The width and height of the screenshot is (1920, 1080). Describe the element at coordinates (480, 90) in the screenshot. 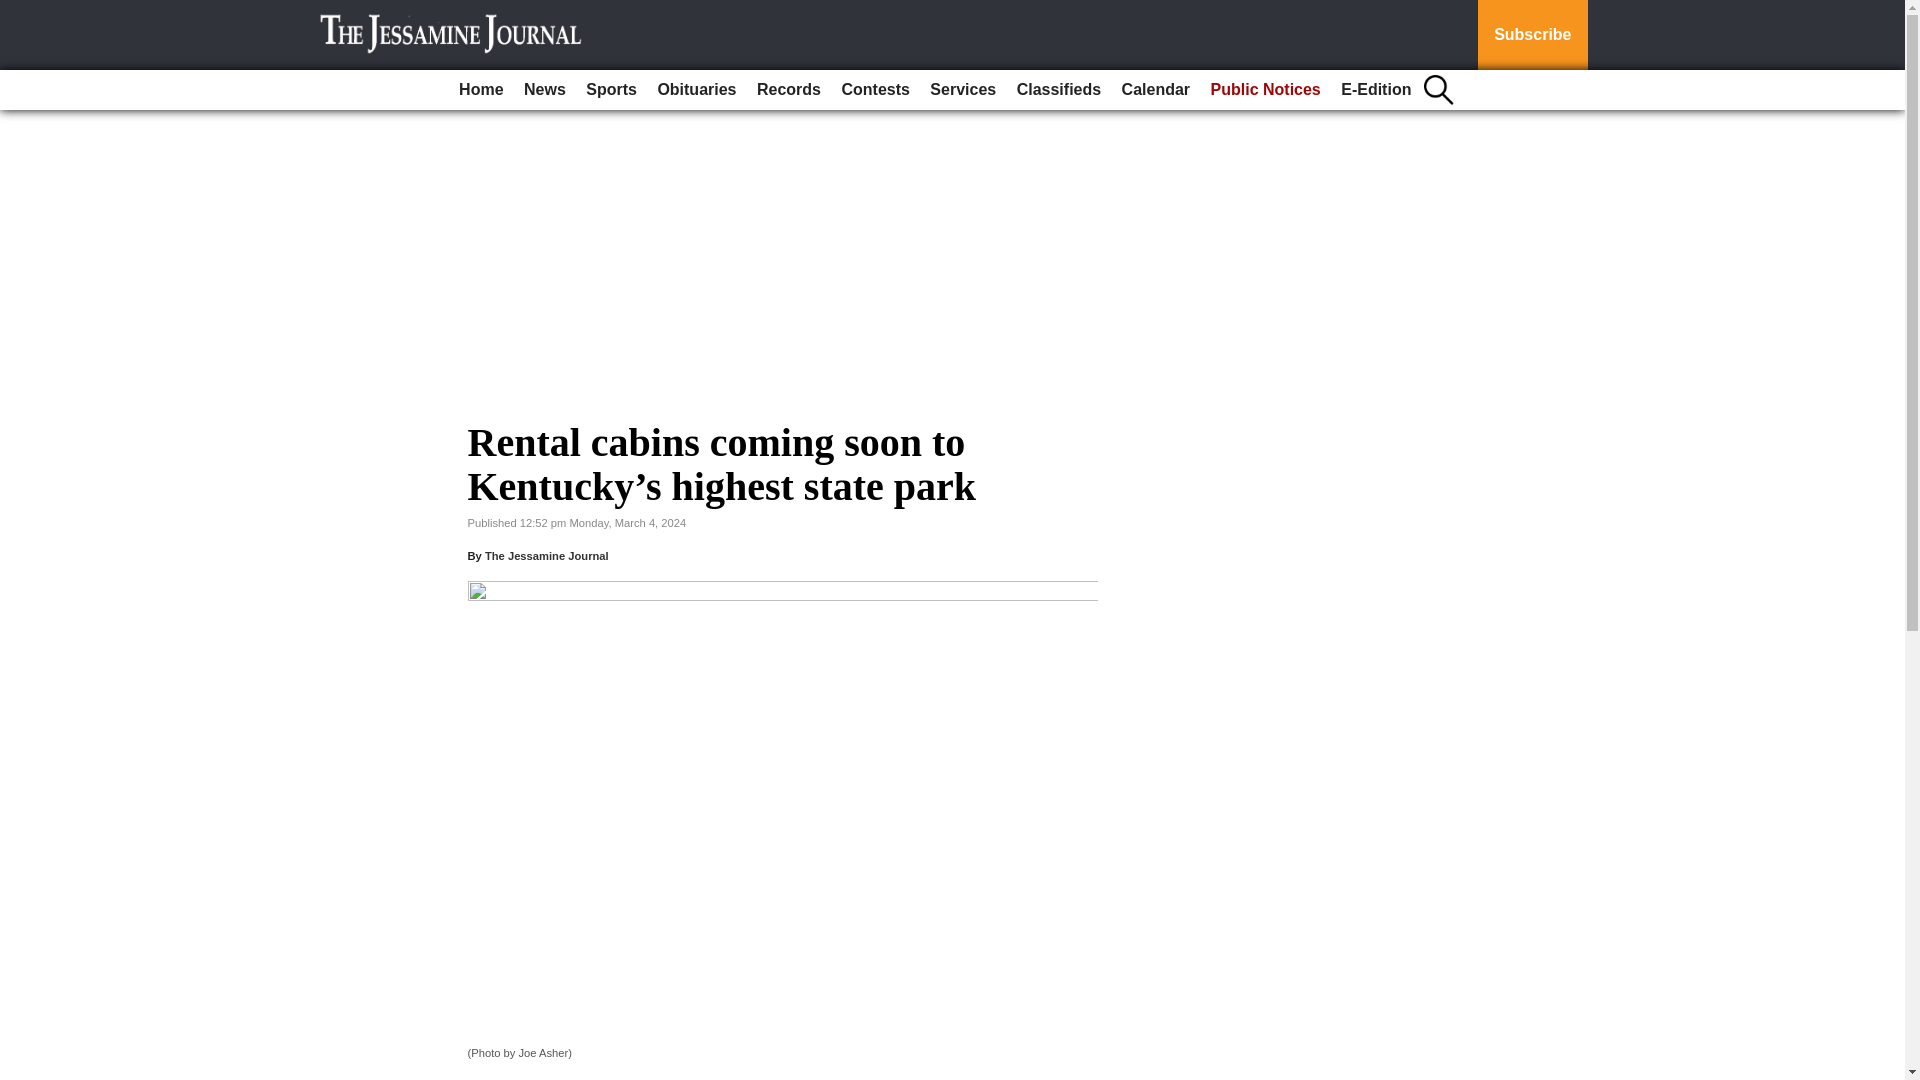

I see `Home` at that location.